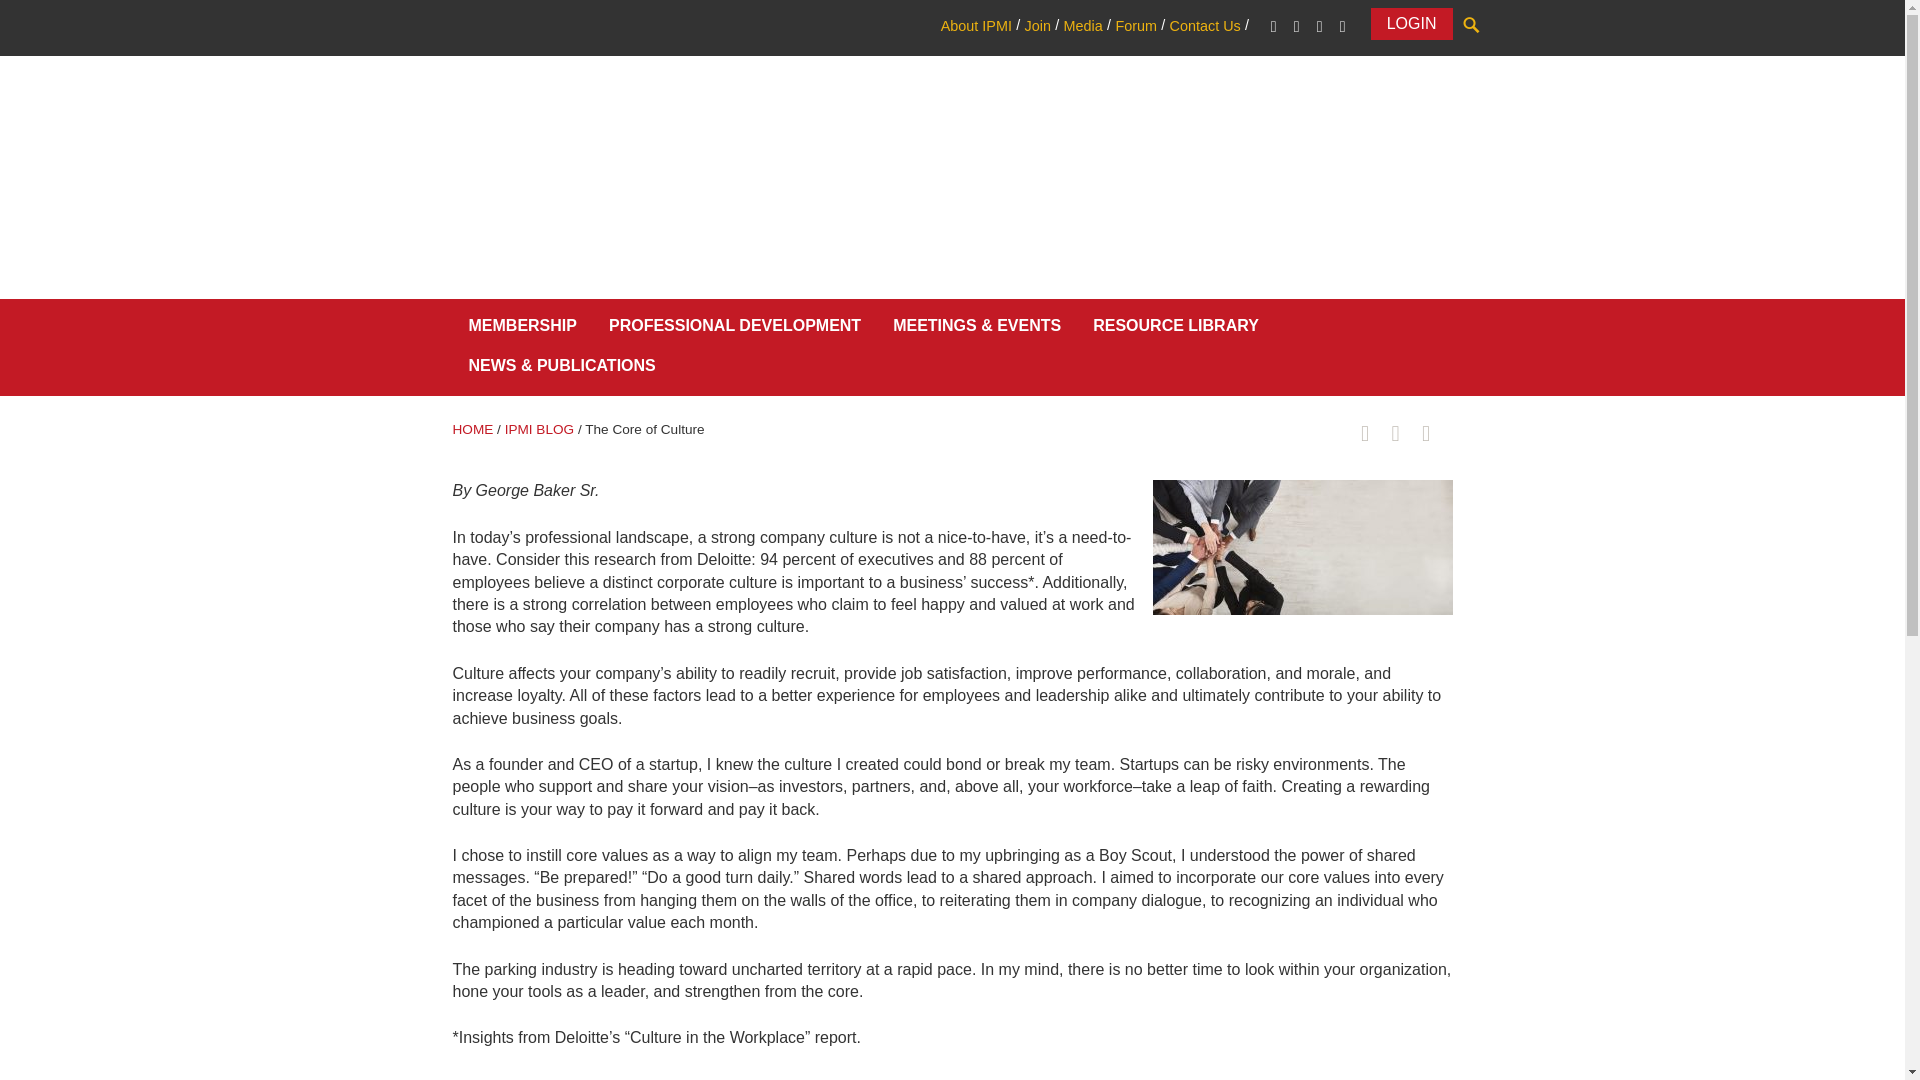  What do you see at coordinates (471, 74) in the screenshot?
I see `IPMI` at bounding box center [471, 74].